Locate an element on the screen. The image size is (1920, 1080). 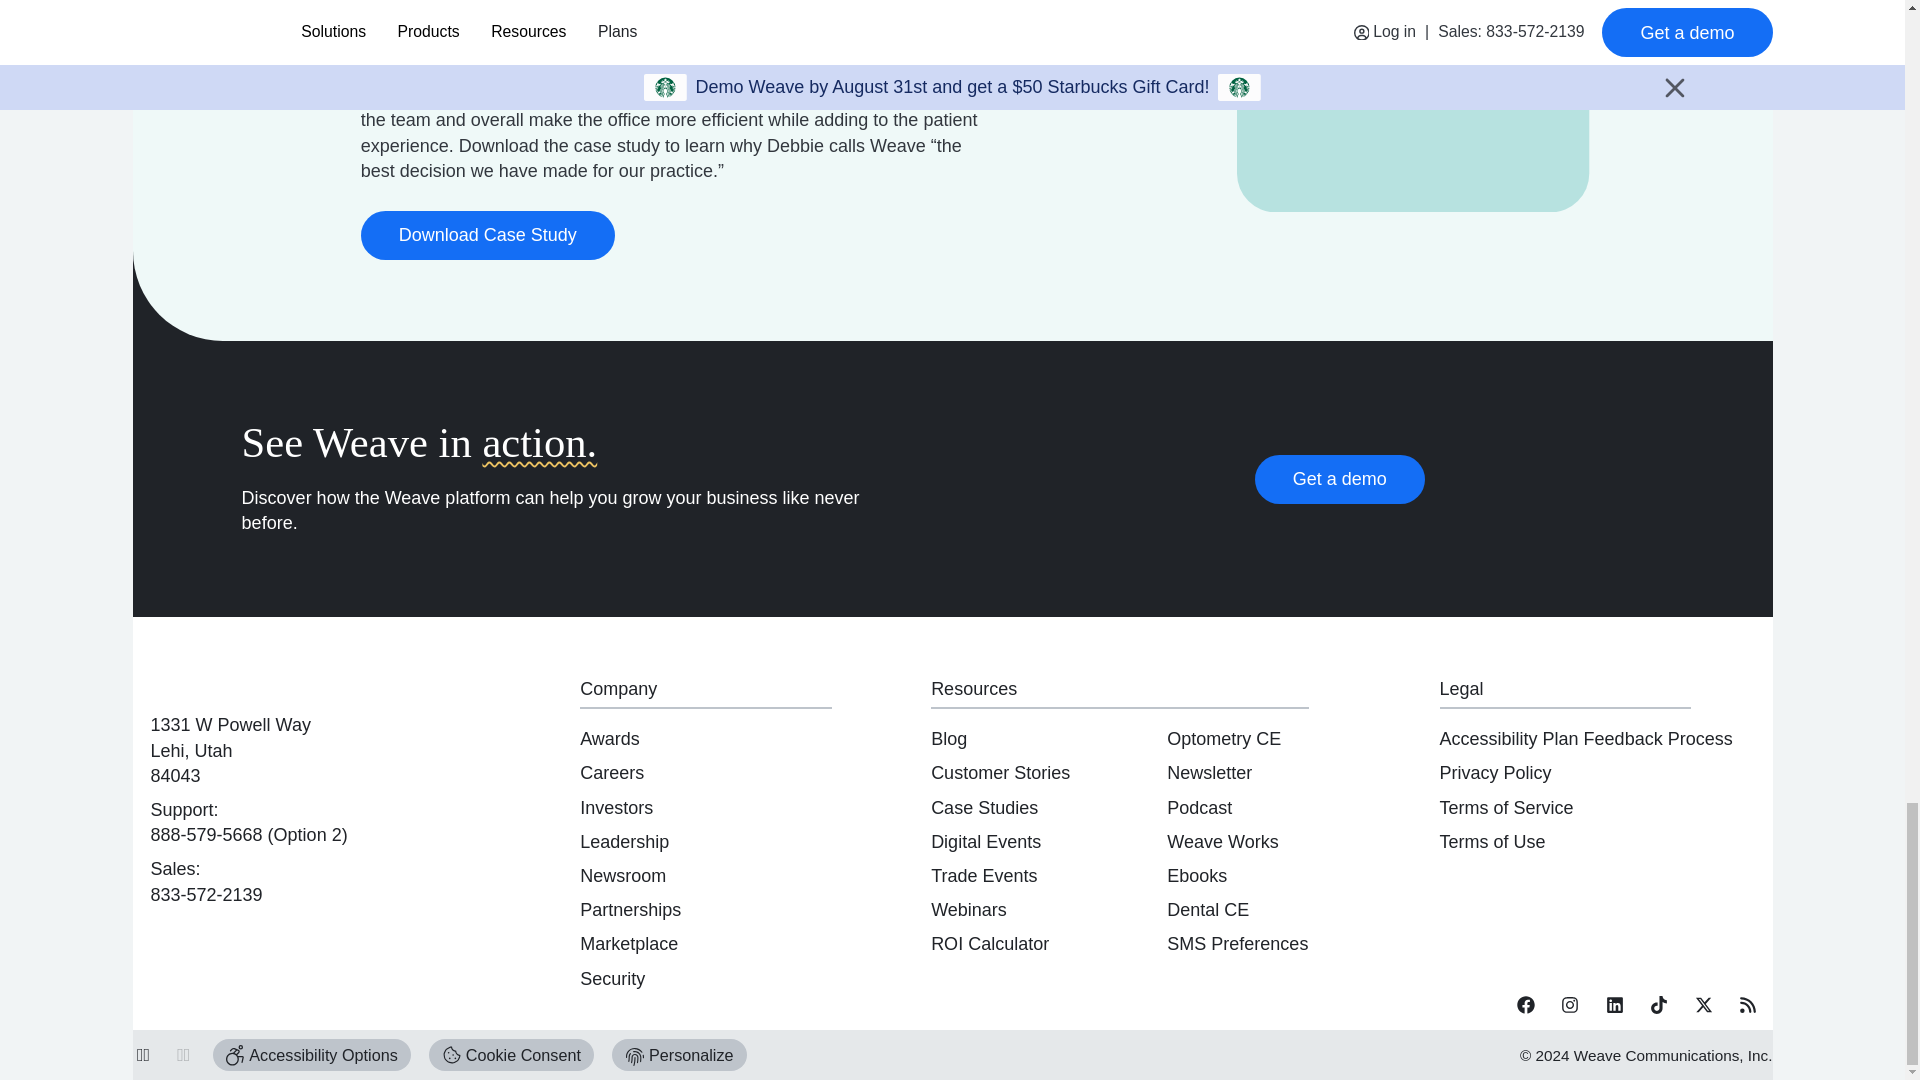
833-572-2139 is located at coordinates (205, 894).